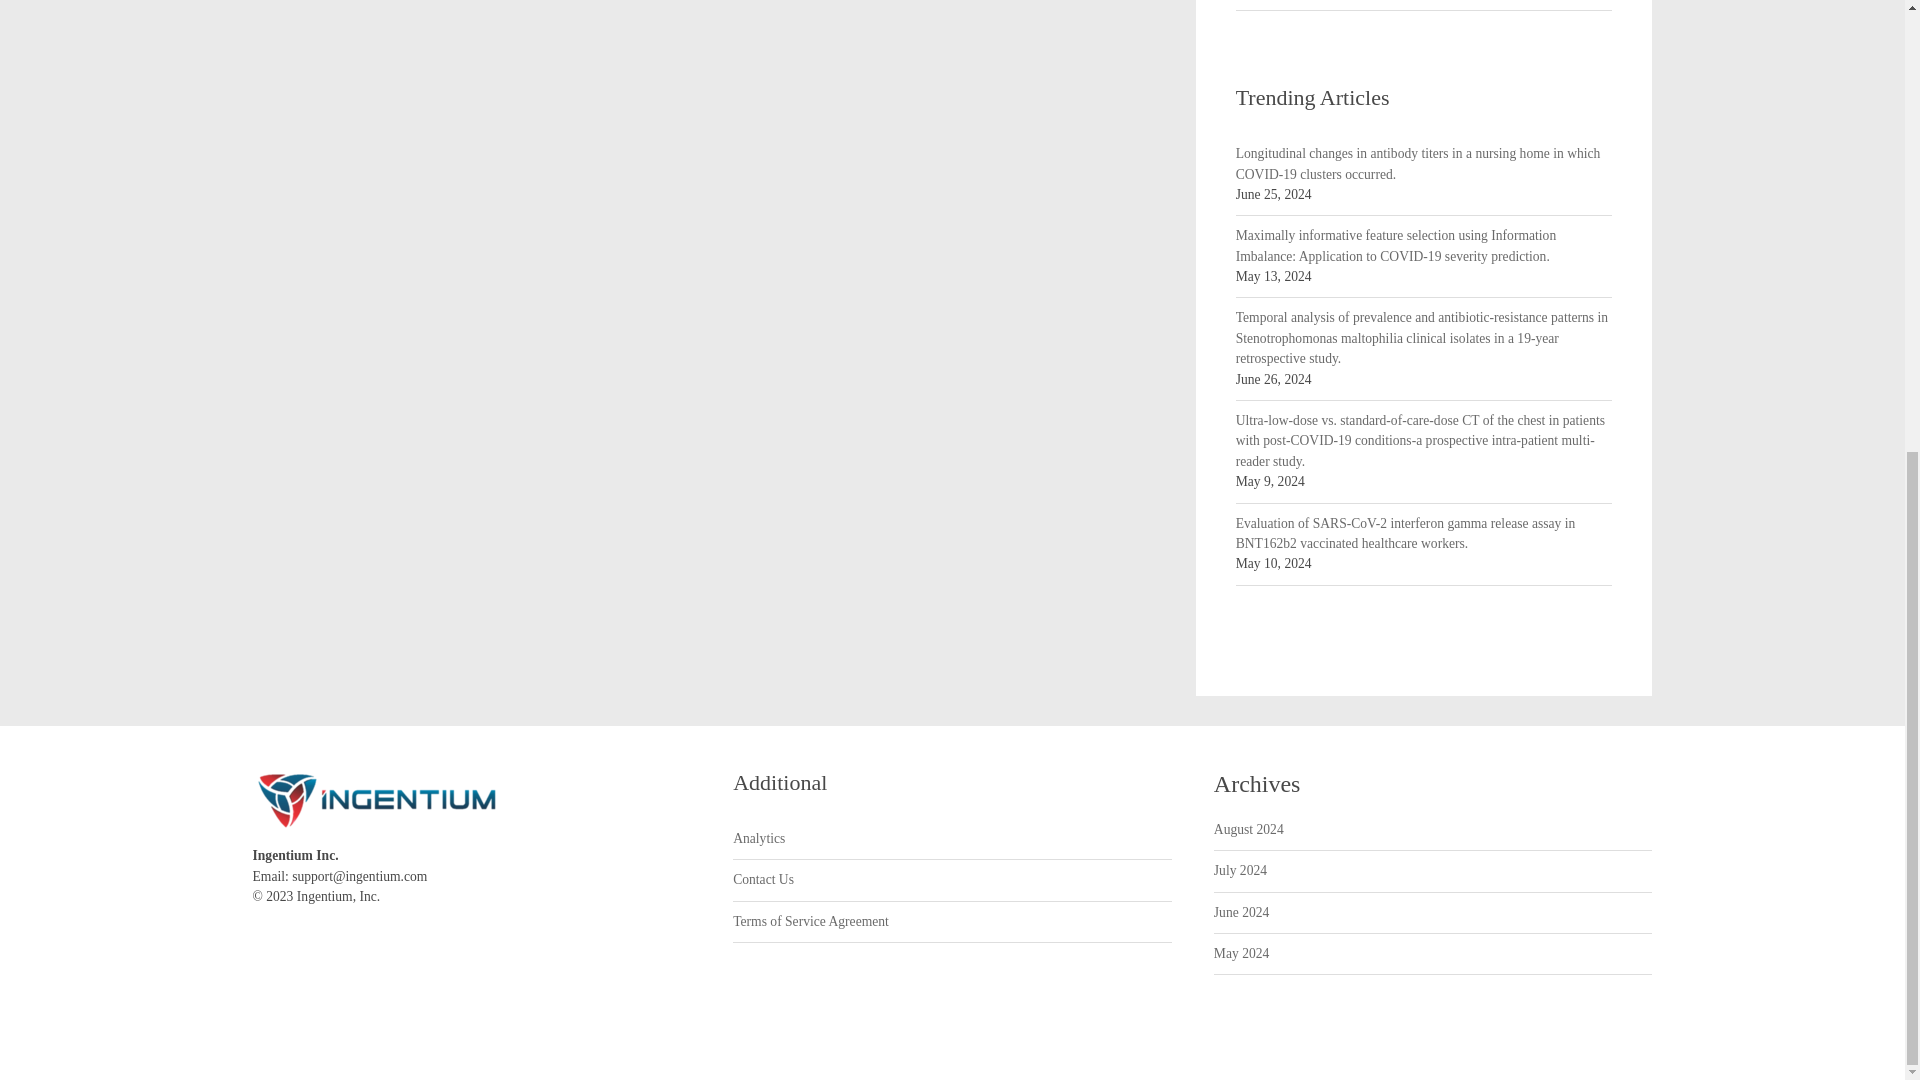  Describe the element at coordinates (764, 880) in the screenshot. I see `Contact Us` at that location.